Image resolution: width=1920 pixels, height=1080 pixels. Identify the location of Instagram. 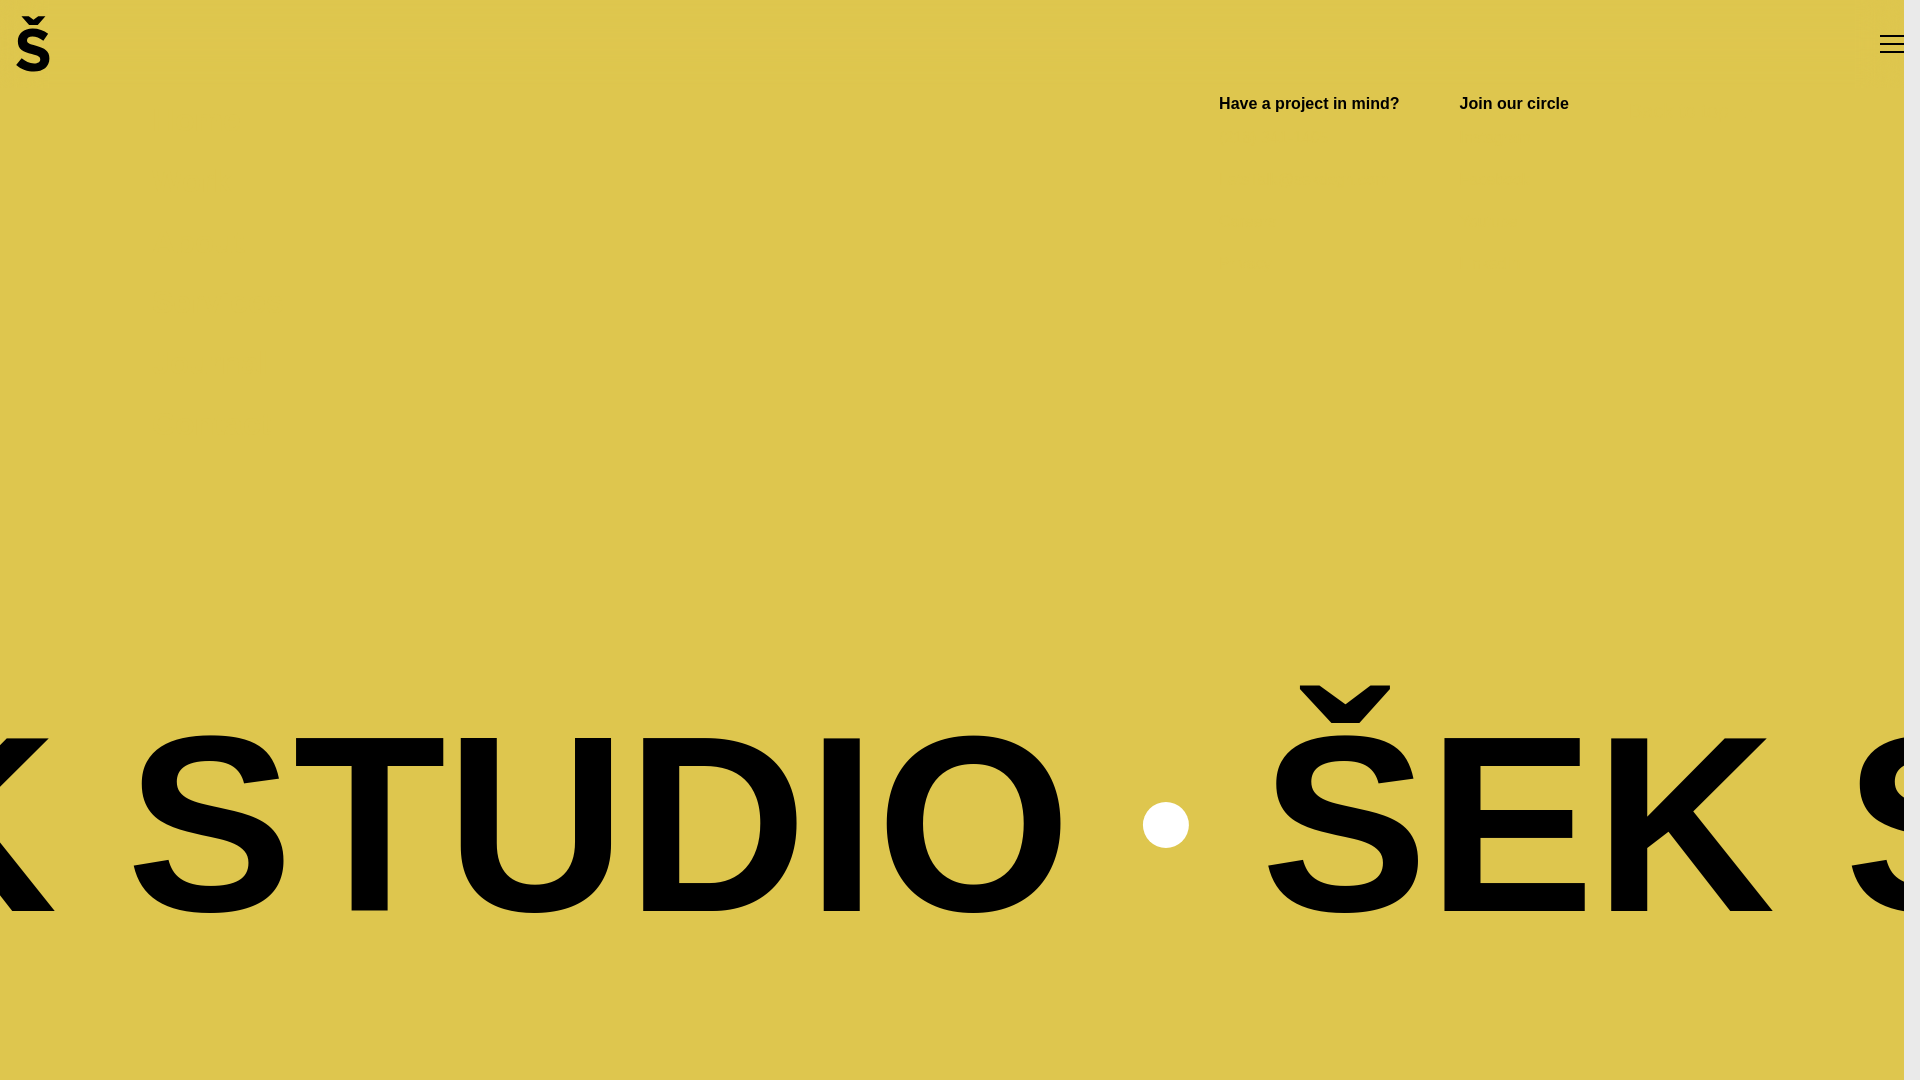
(1494, 138).